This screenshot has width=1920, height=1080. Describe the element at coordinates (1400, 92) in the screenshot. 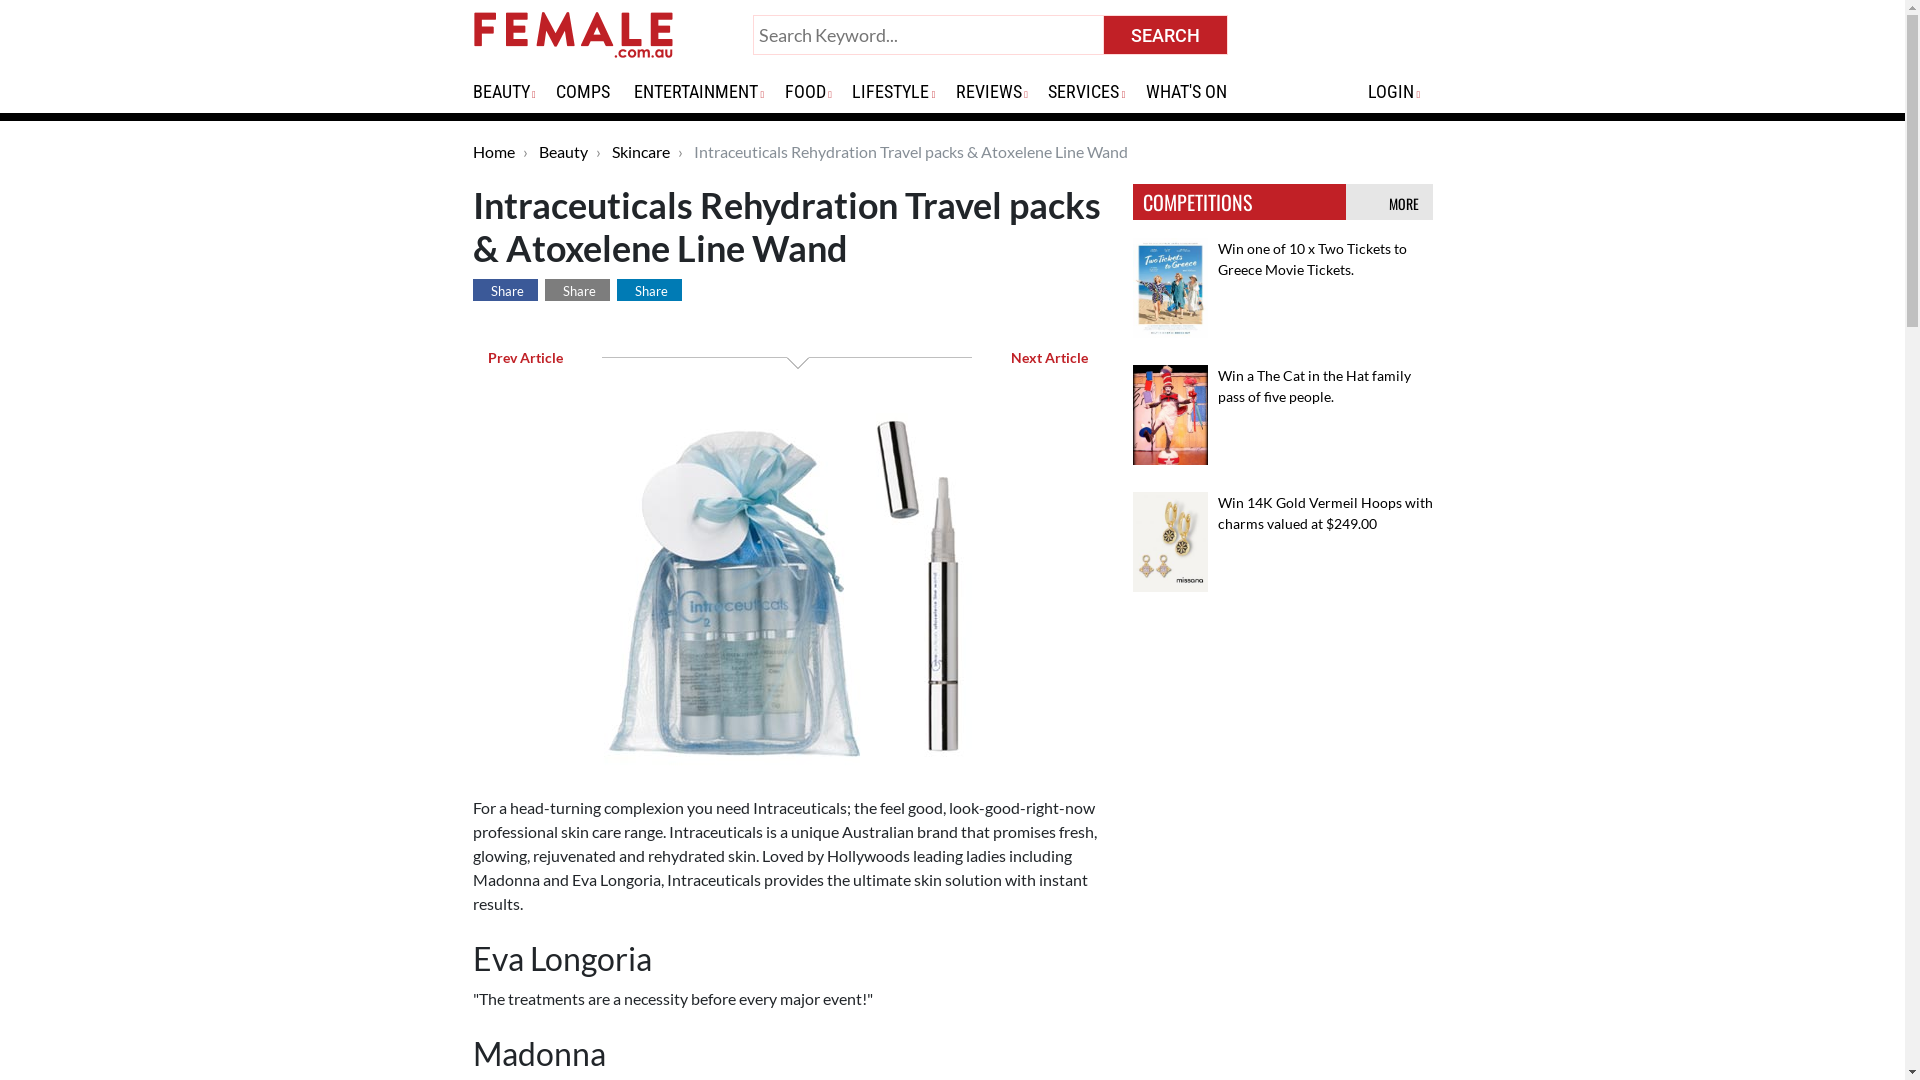

I see `LOGIN` at that location.